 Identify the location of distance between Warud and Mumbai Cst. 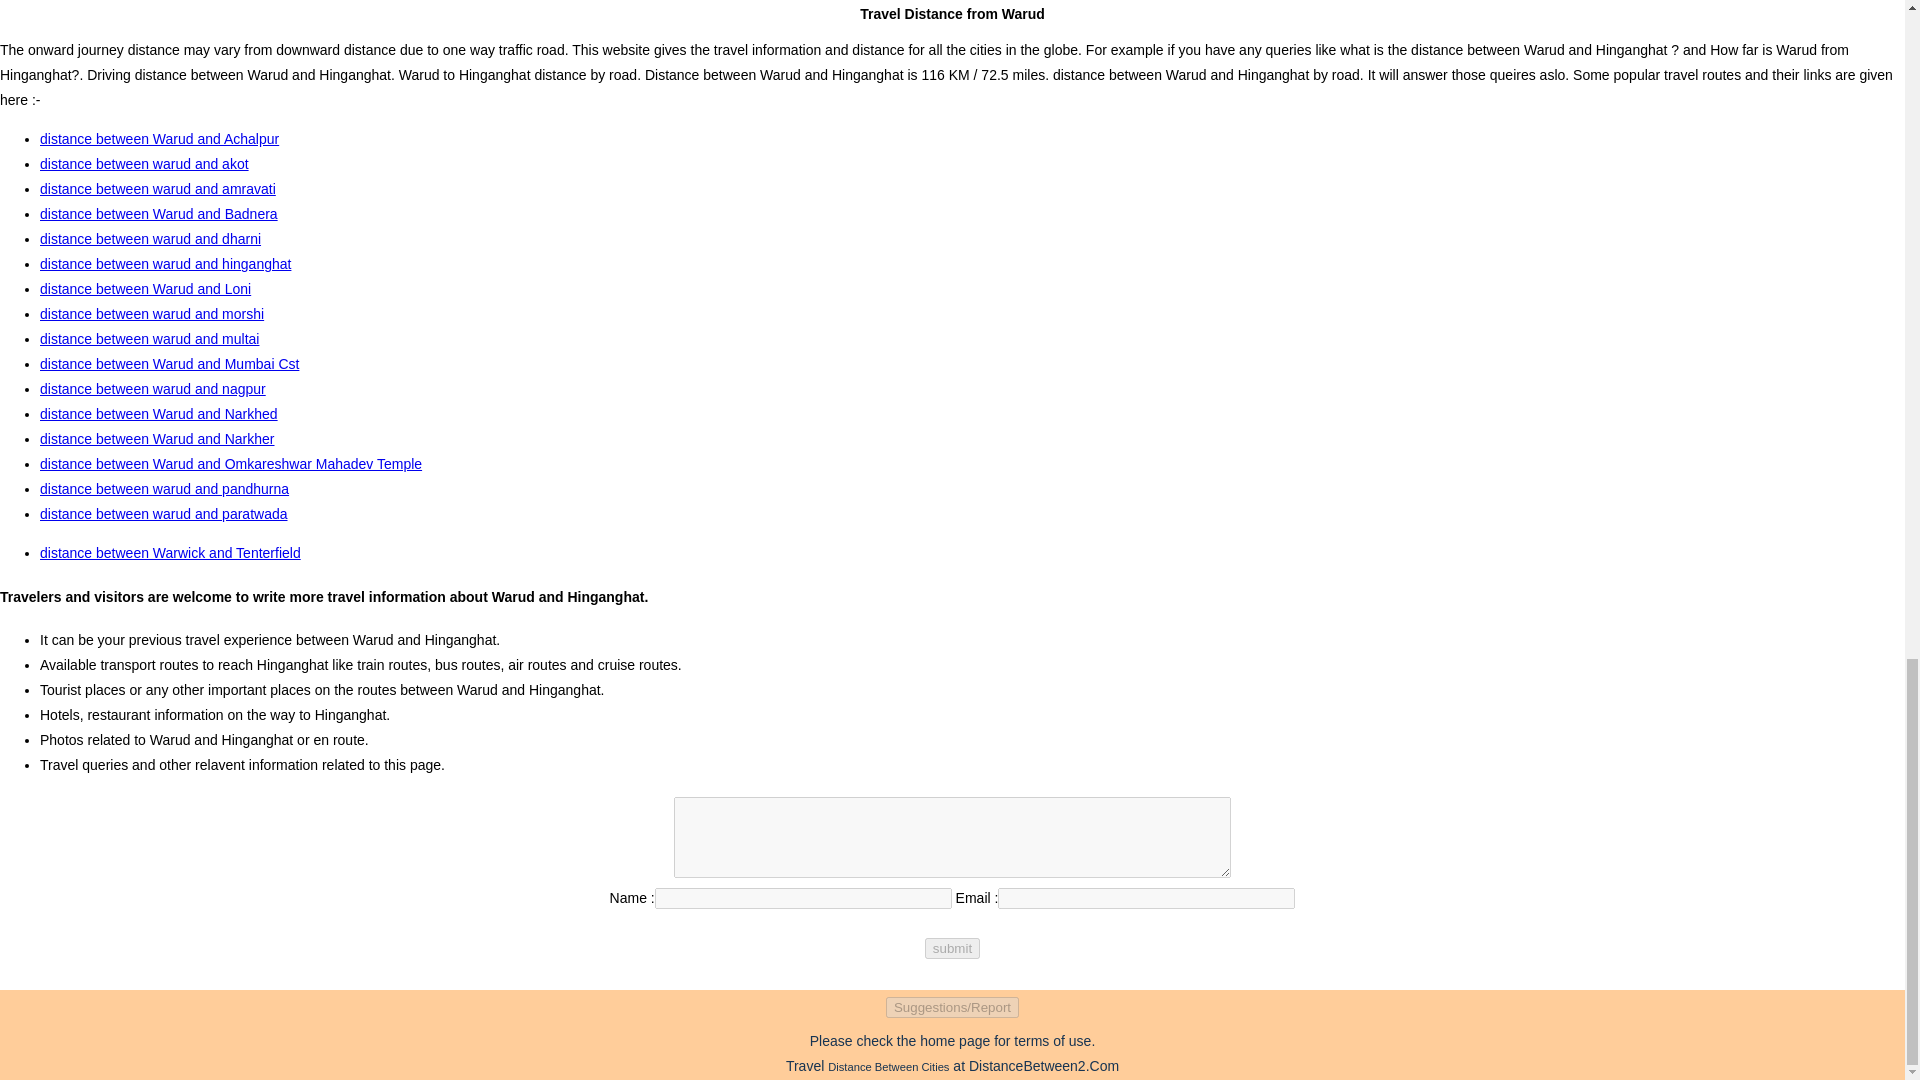
(170, 364).